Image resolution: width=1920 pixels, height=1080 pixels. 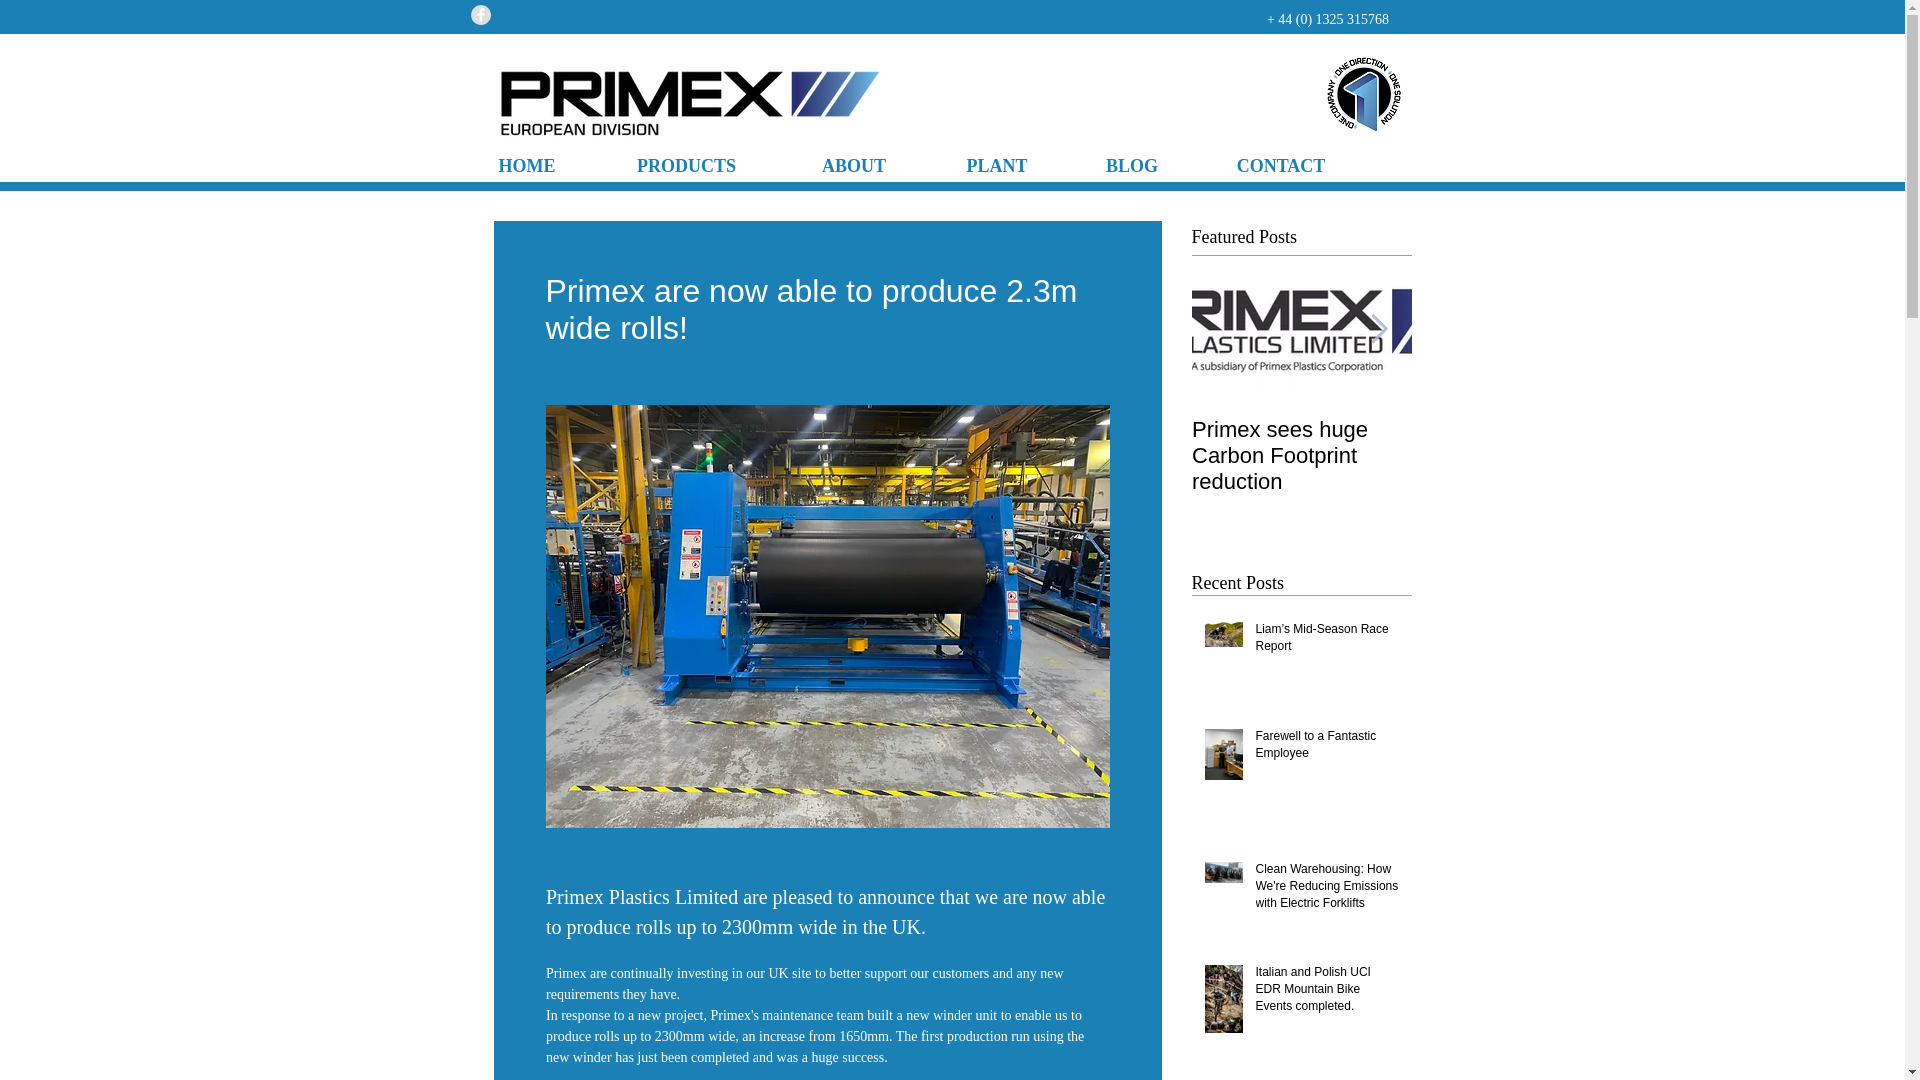 What do you see at coordinates (1522, 442) in the screenshot?
I see `International Trade Summit, 2019` at bounding box center [1522, 442].